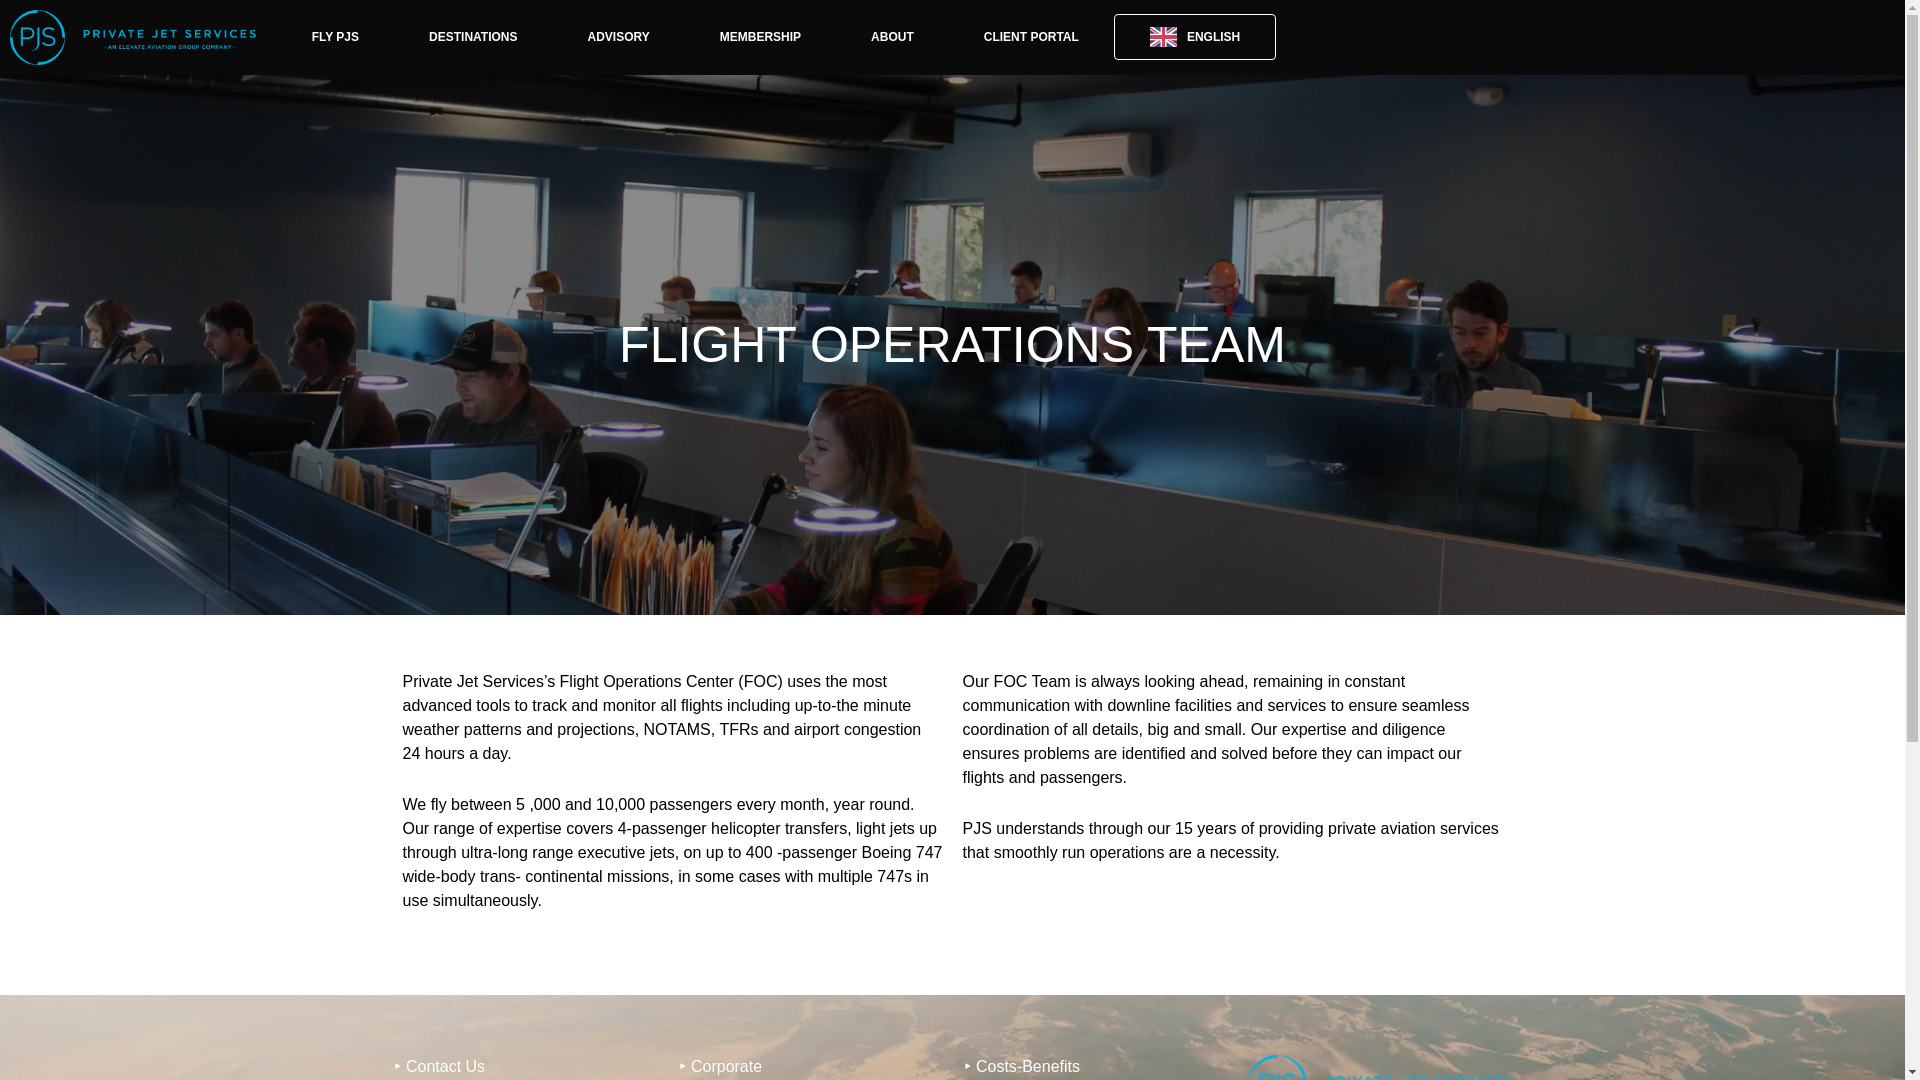 The image size is (1920, 1080). What do you see at coordinates (618, 37) in the screenshot?
I see `ADVISORY` at bounding box center [618, 37].